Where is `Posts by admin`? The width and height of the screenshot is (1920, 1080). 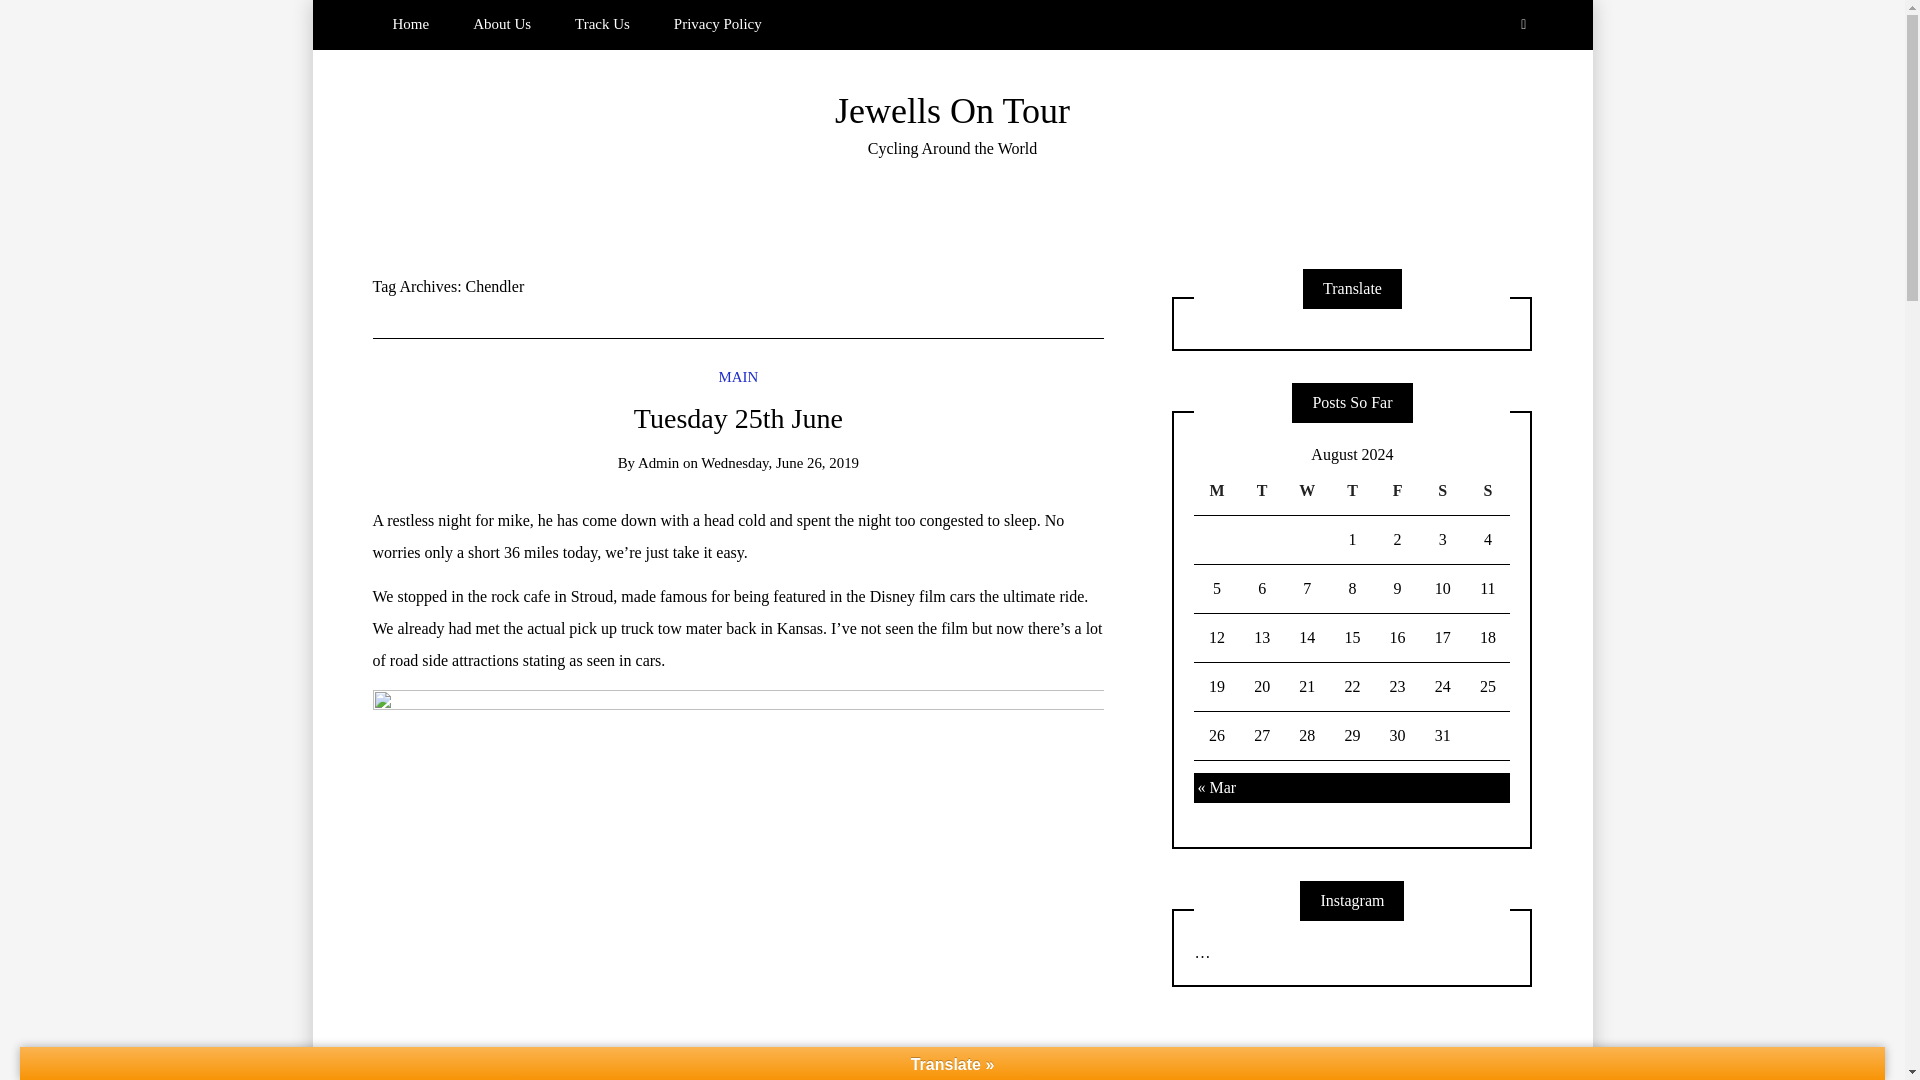 Posts by admin is located at coordinates (658, 462).